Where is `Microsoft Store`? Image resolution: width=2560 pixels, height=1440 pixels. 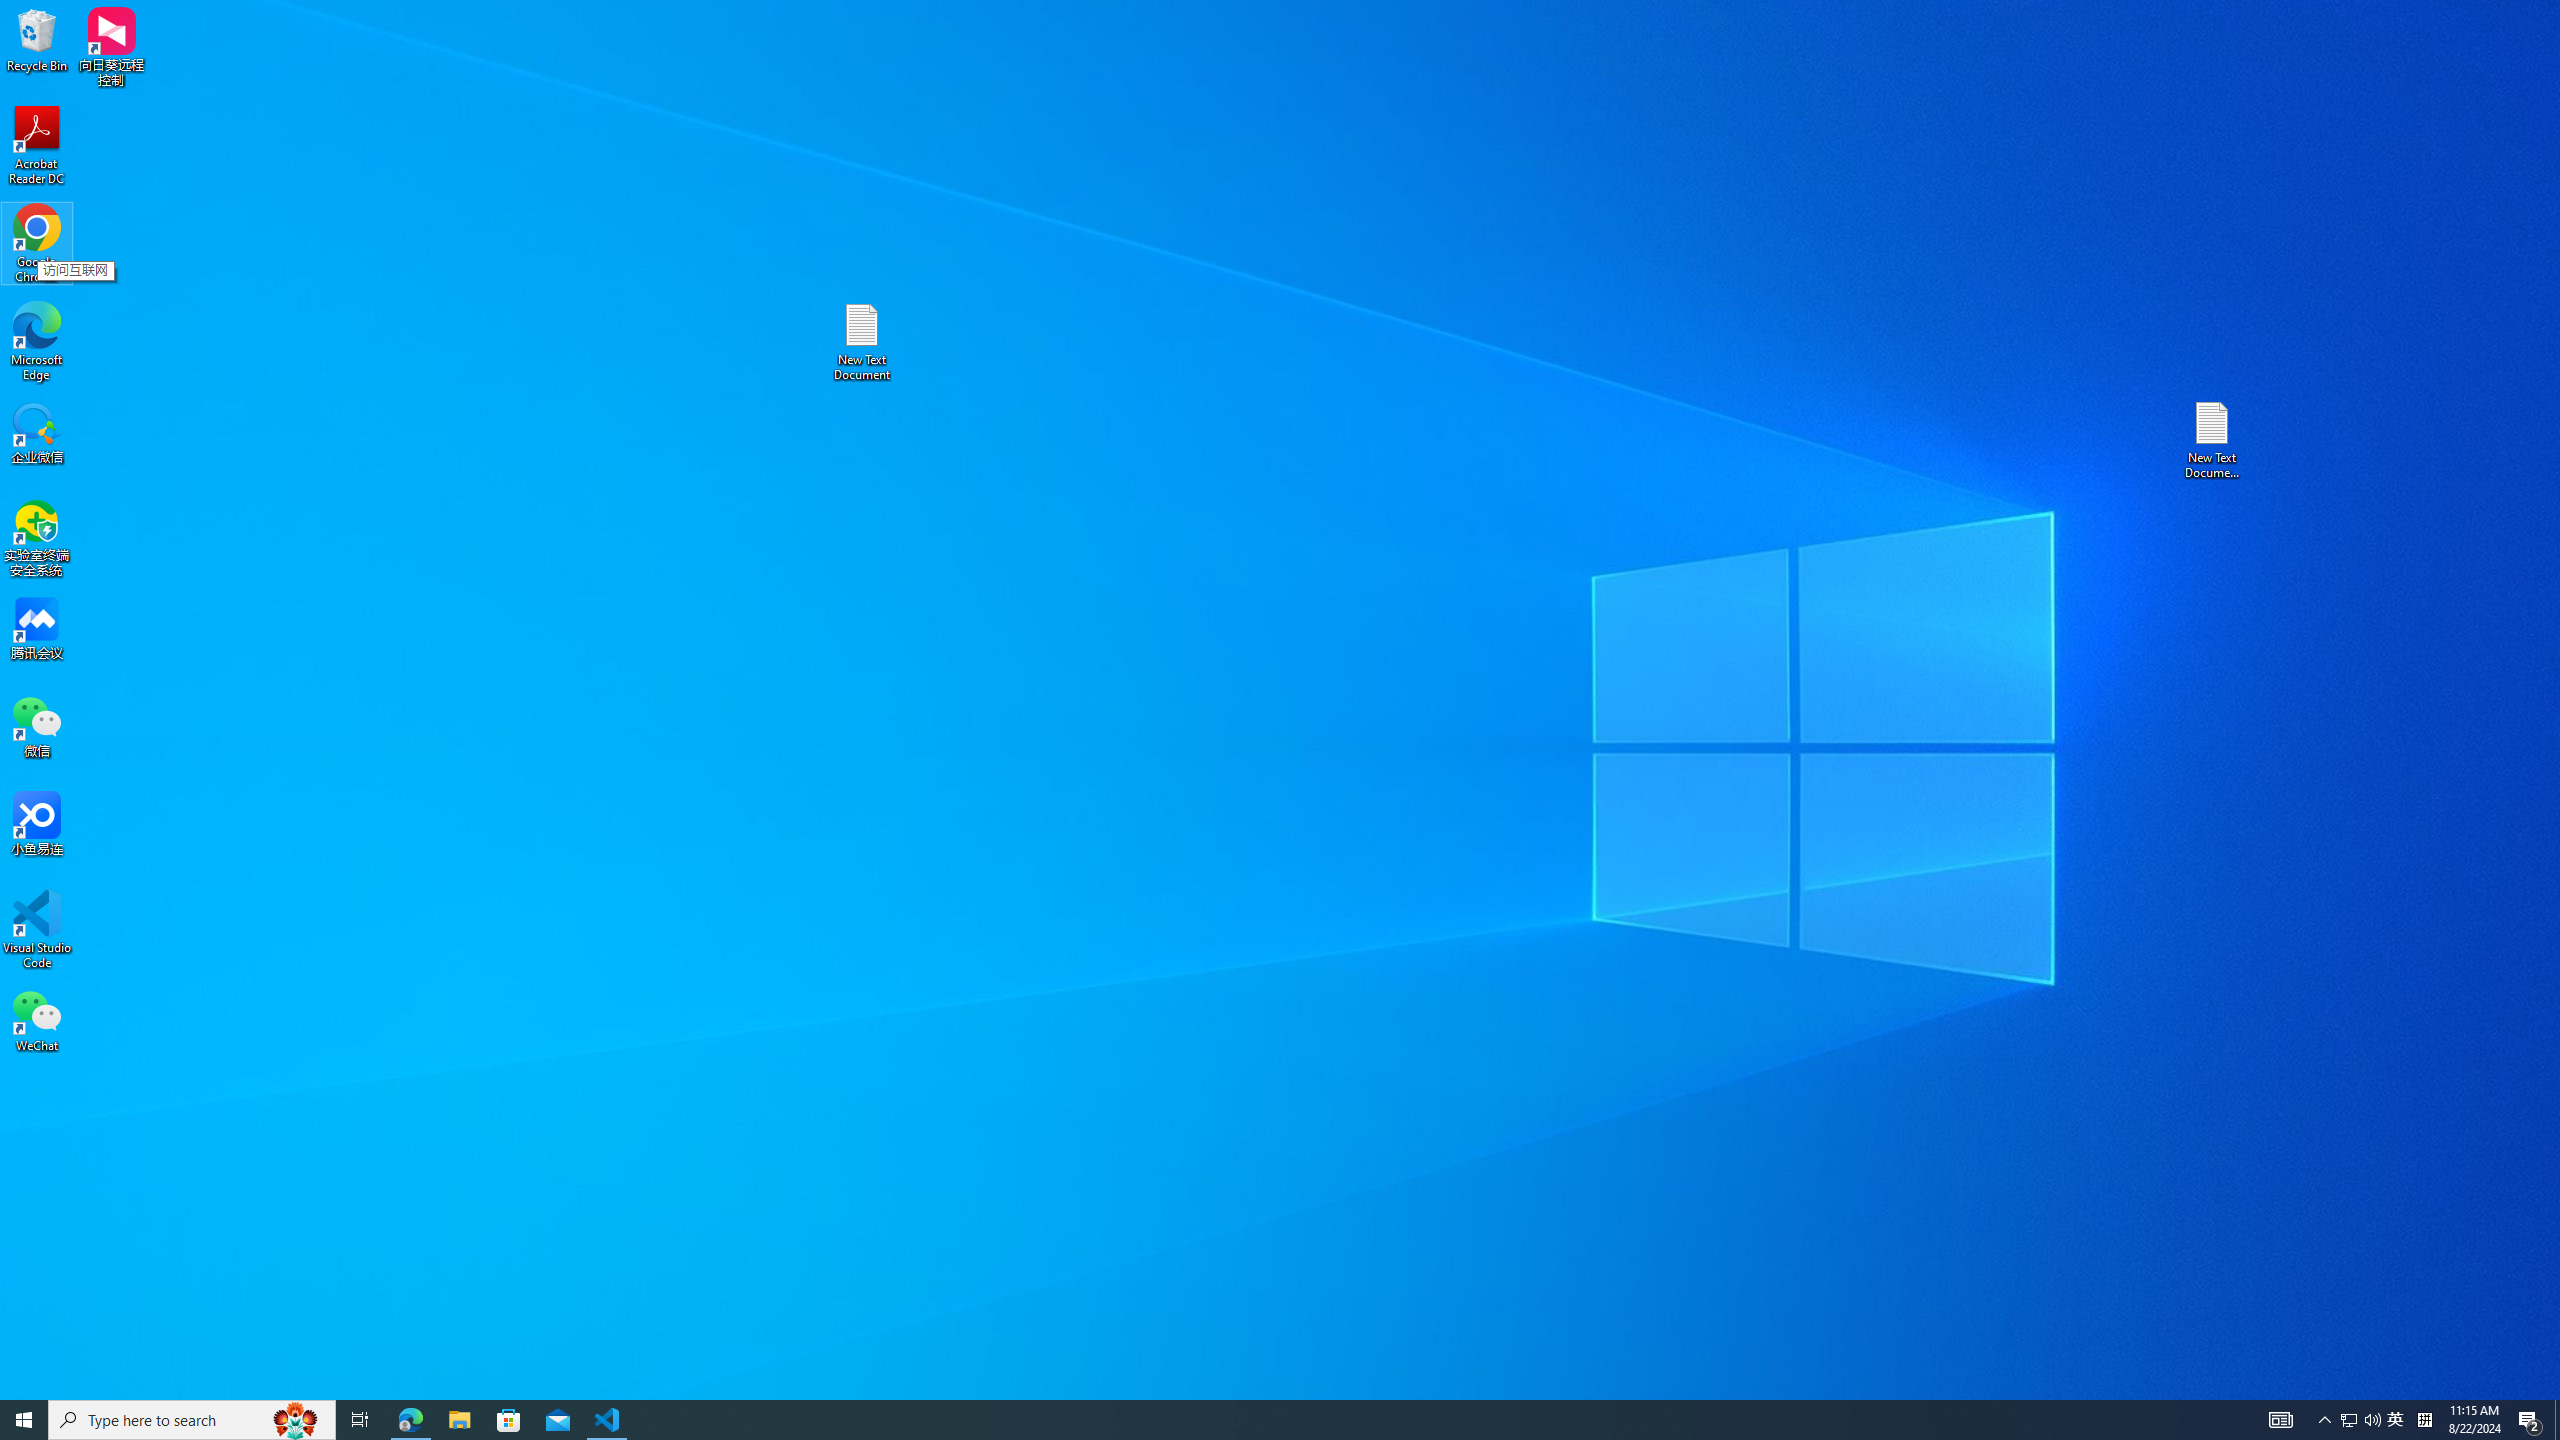
Microsoft Store is located at coordinates (509, 1420).